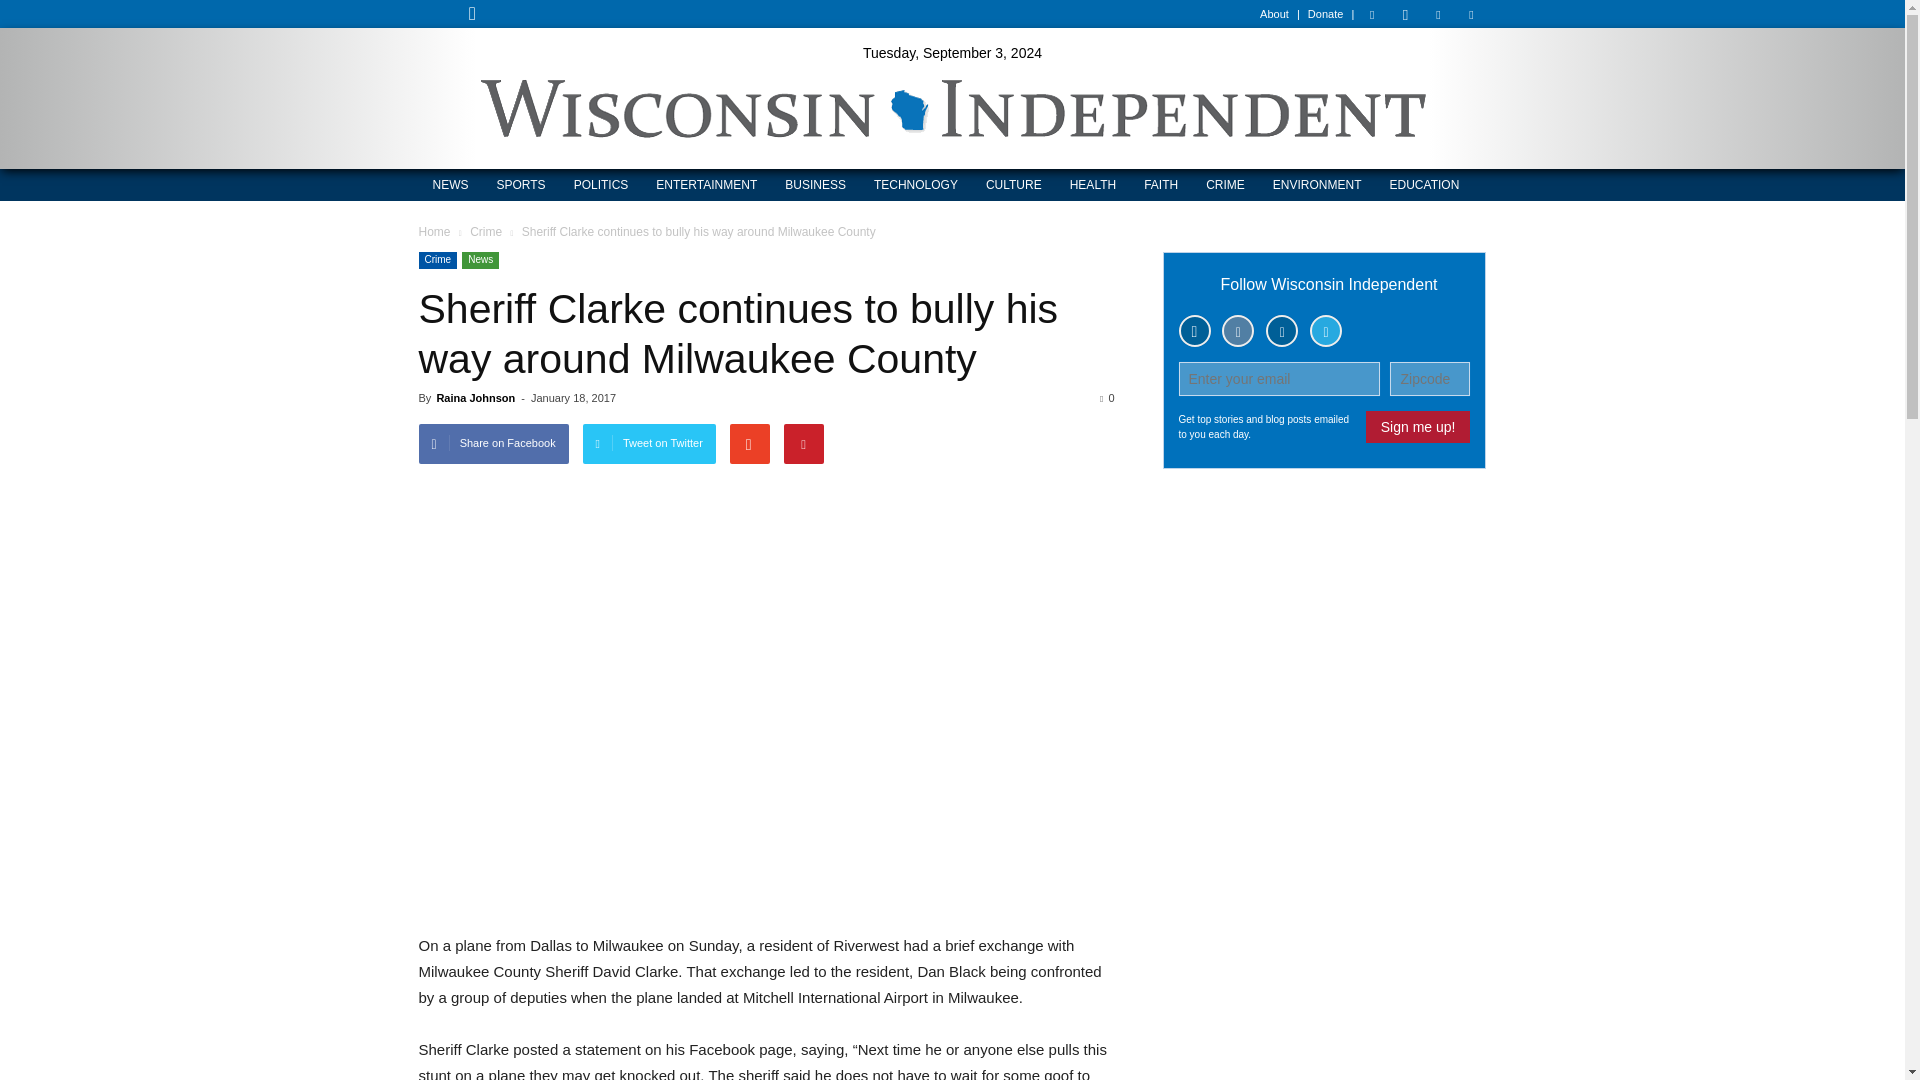 The image size is (1920, 1080). What do you see at coordinates (1405, 14) in the screenshot?
I see `Instagram` at bounding box center [1405, 14].